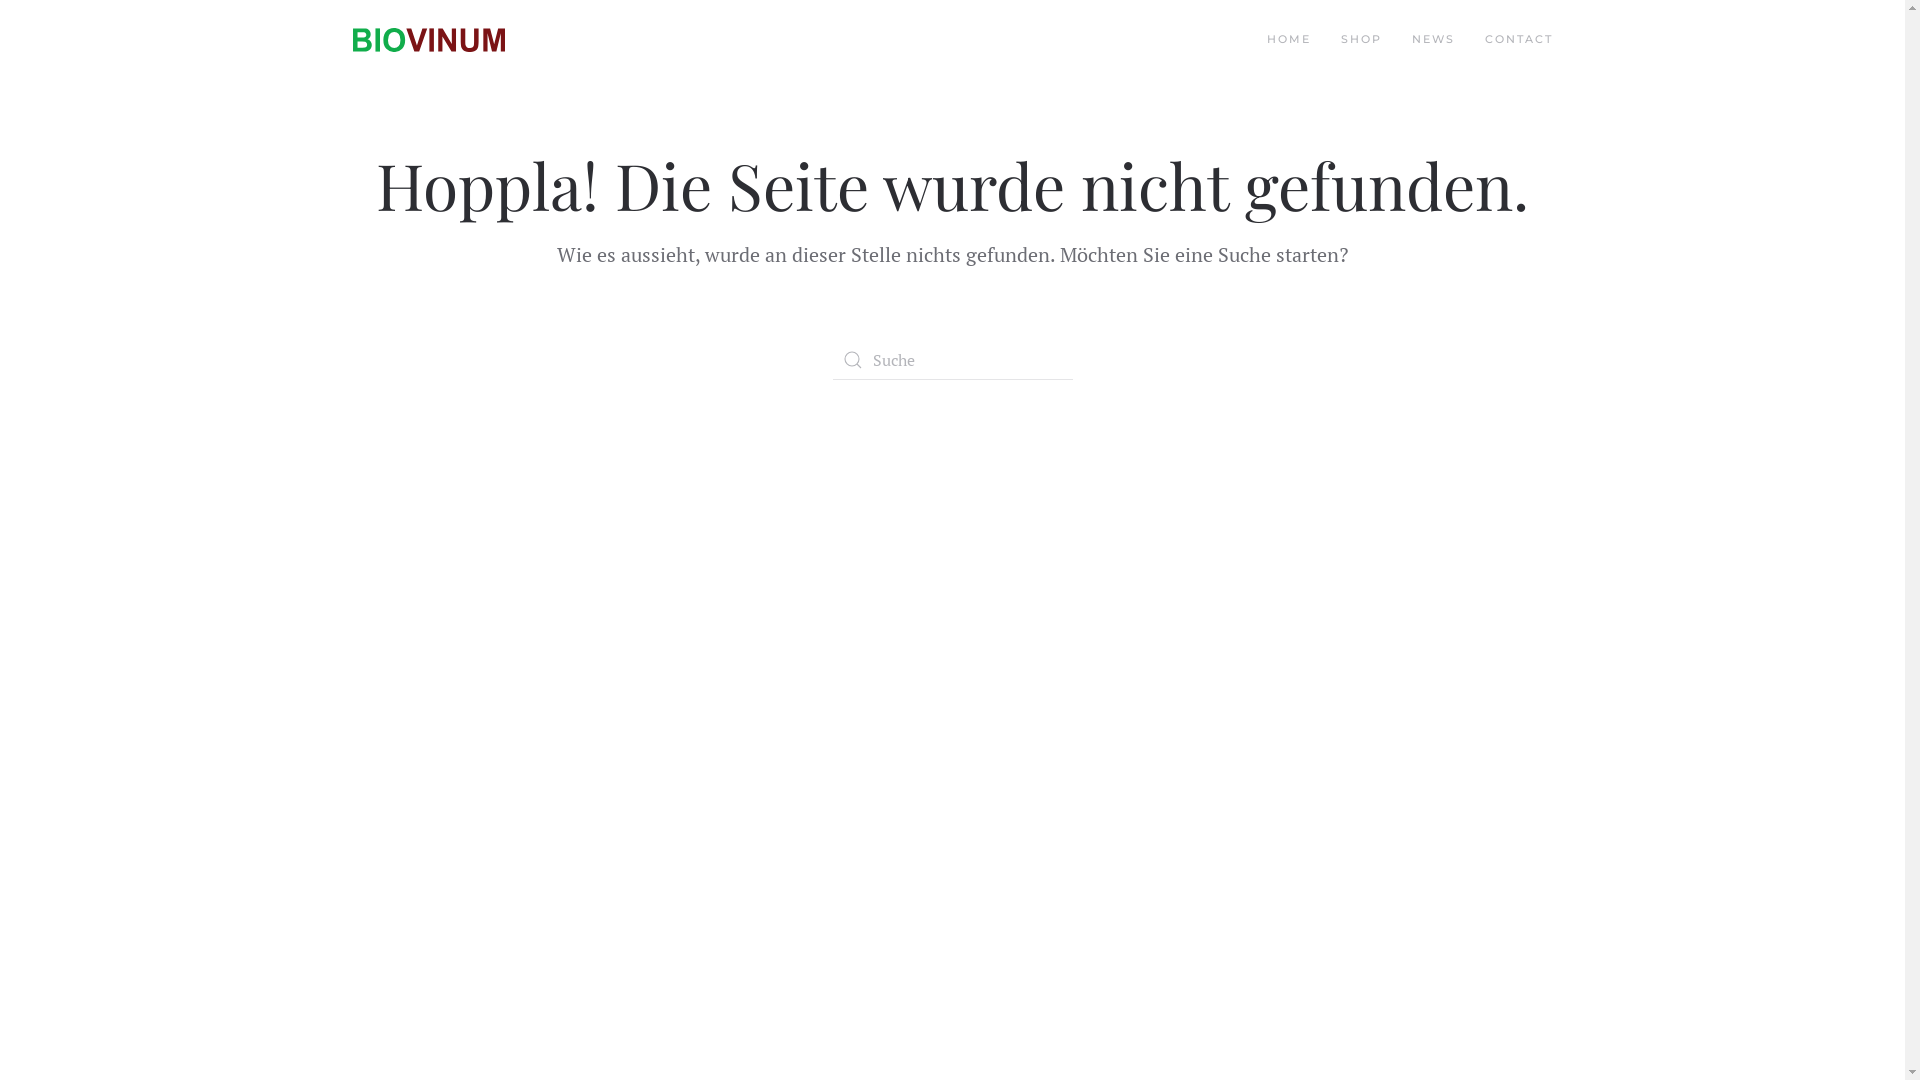 This screenshot has width=1920, height=1080. I want to click on HOME, so click(1288, 40).